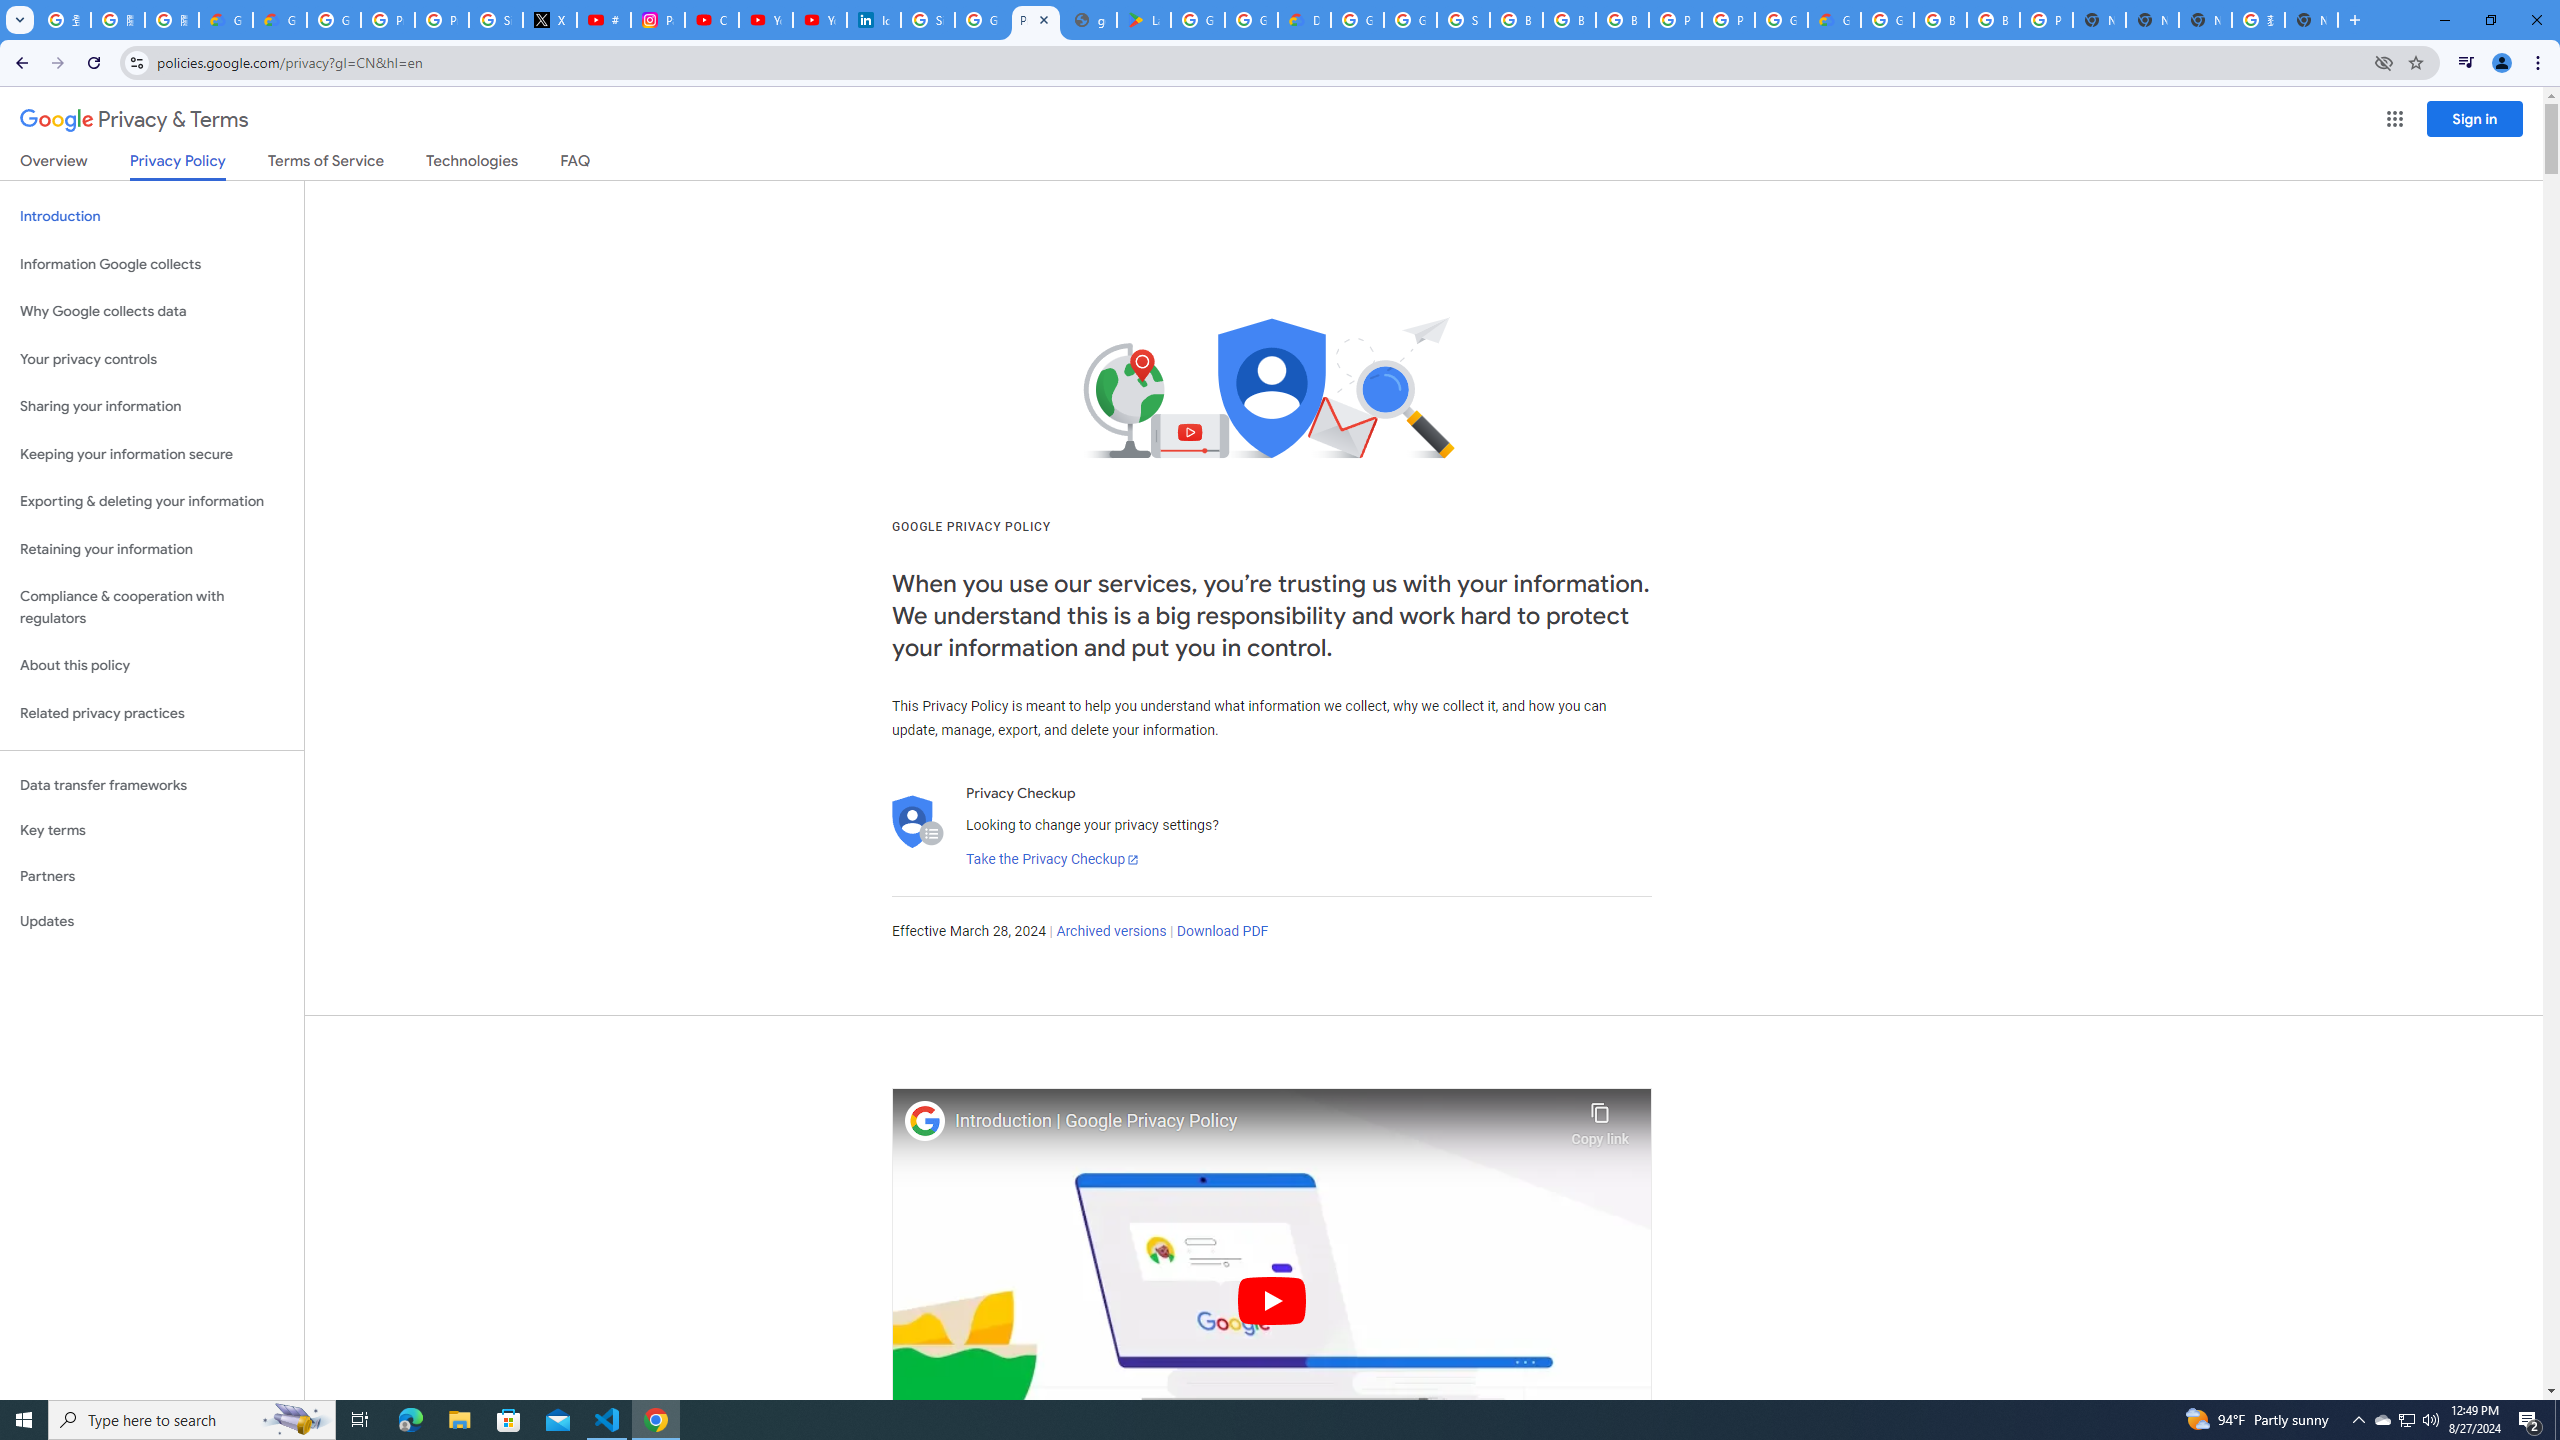 This screenshot has height=1440, width=2560. Describe the element at coordinates (928, 20) in the screenshot. I see `Sign in - Google Accounts` at that location.